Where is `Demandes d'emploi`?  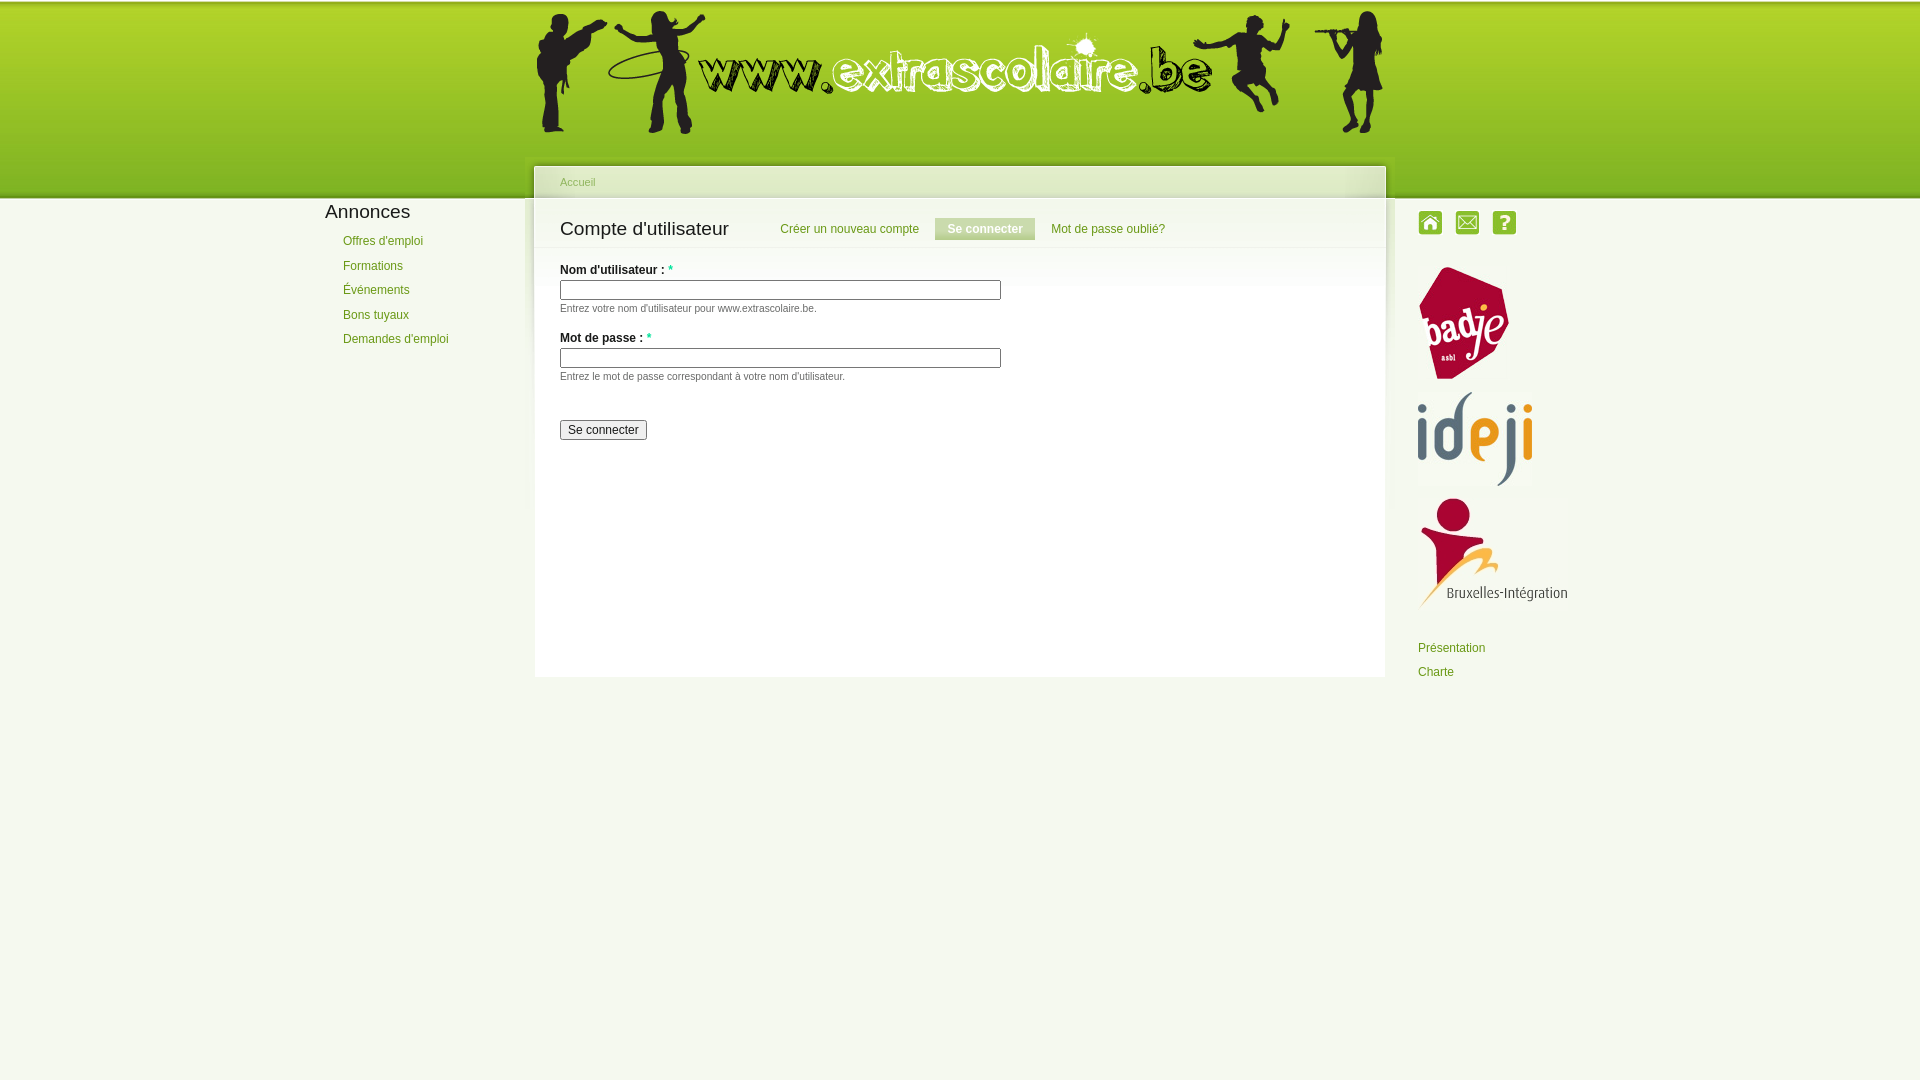 Demandes d'emploi is located at coordinates (432, 339).